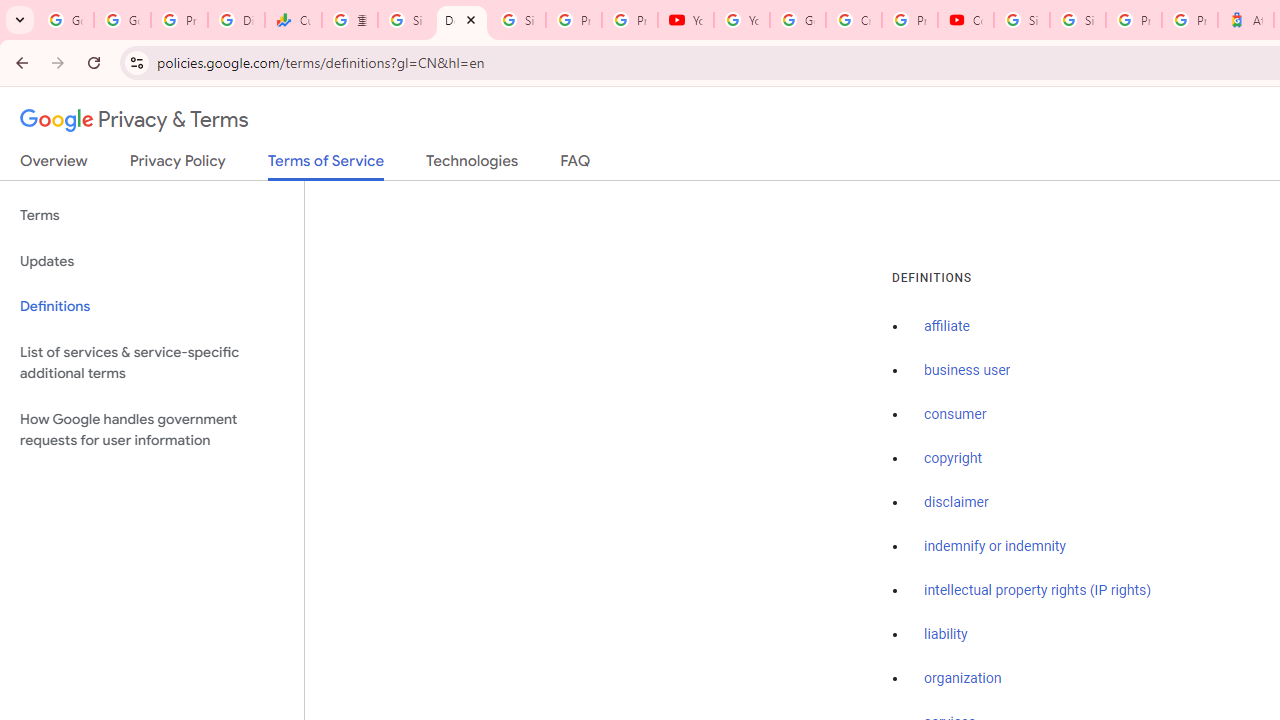 This screenshot has width=1280, height=720. Describe the element at coordinates (742, 20) in the screenshot. I see `YouTube` at that location.